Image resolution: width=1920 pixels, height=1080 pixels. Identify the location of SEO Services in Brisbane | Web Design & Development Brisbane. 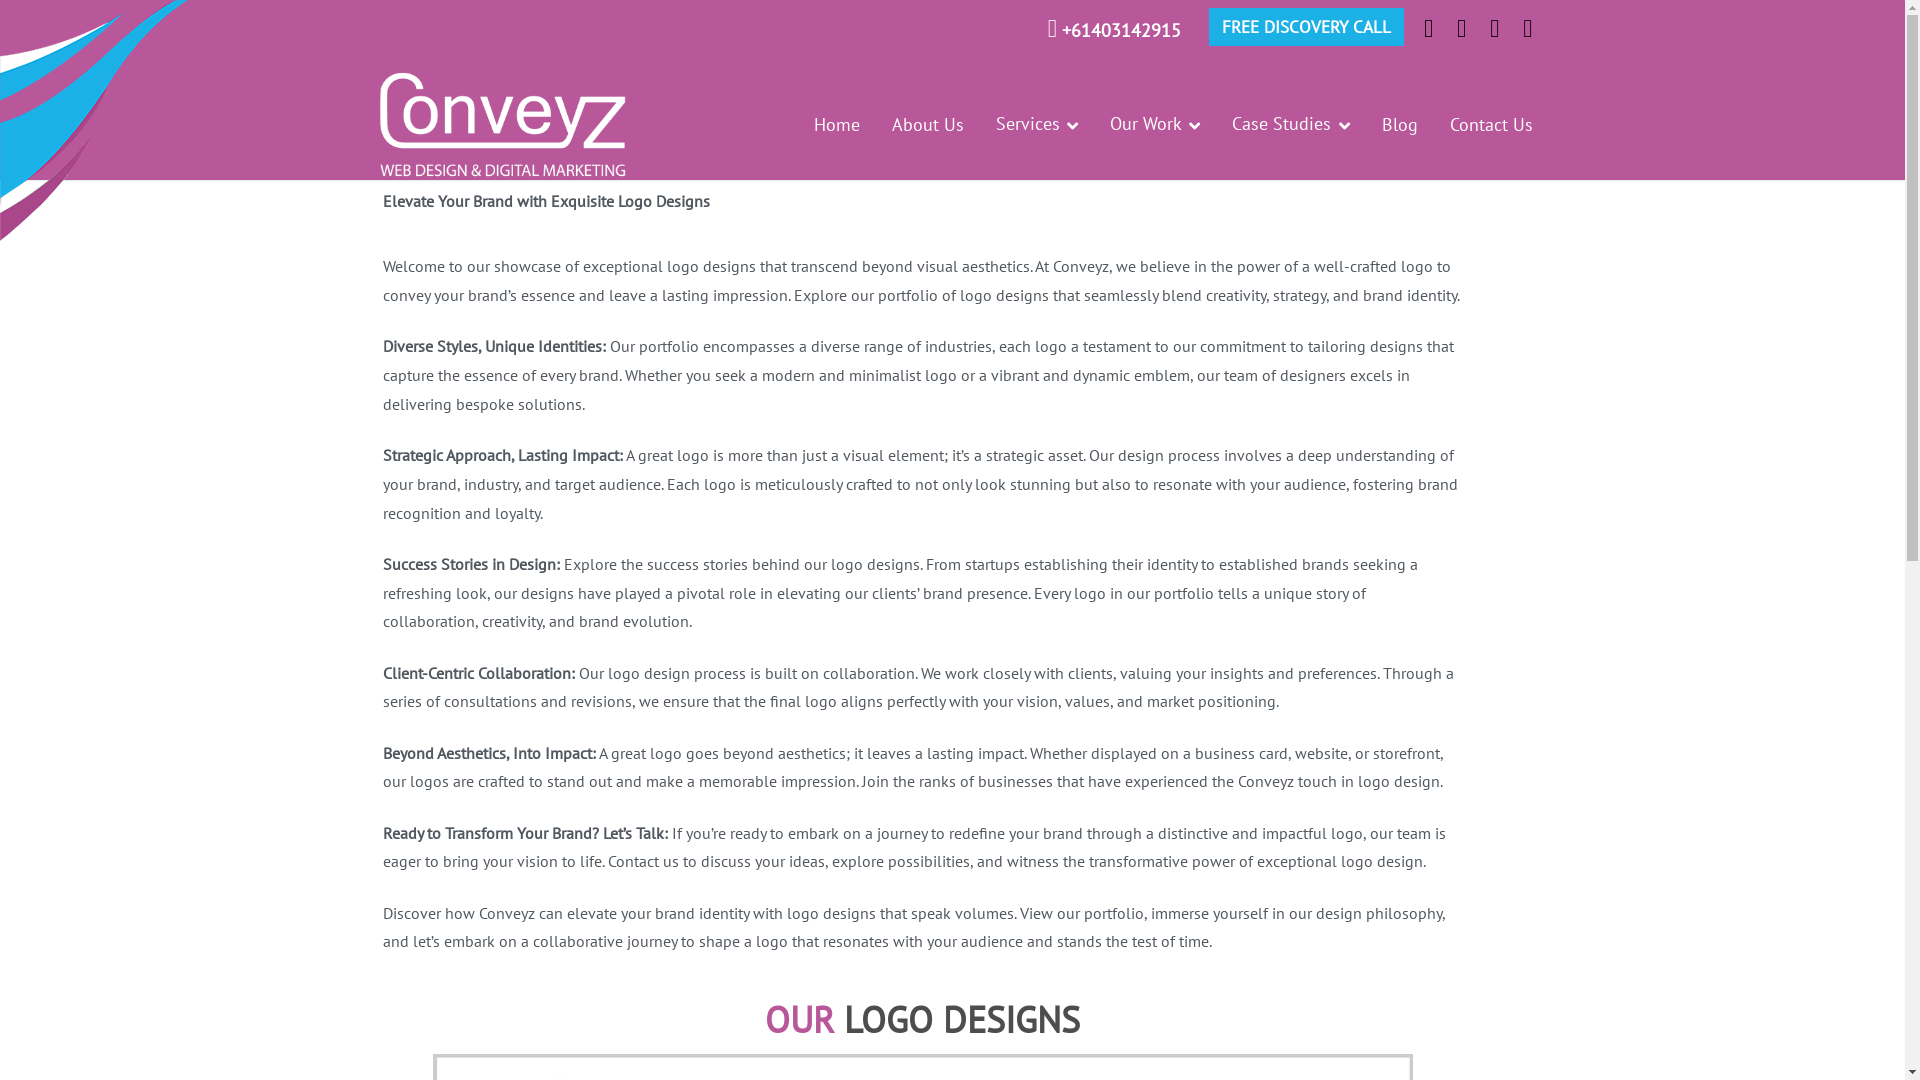
(910, 139).